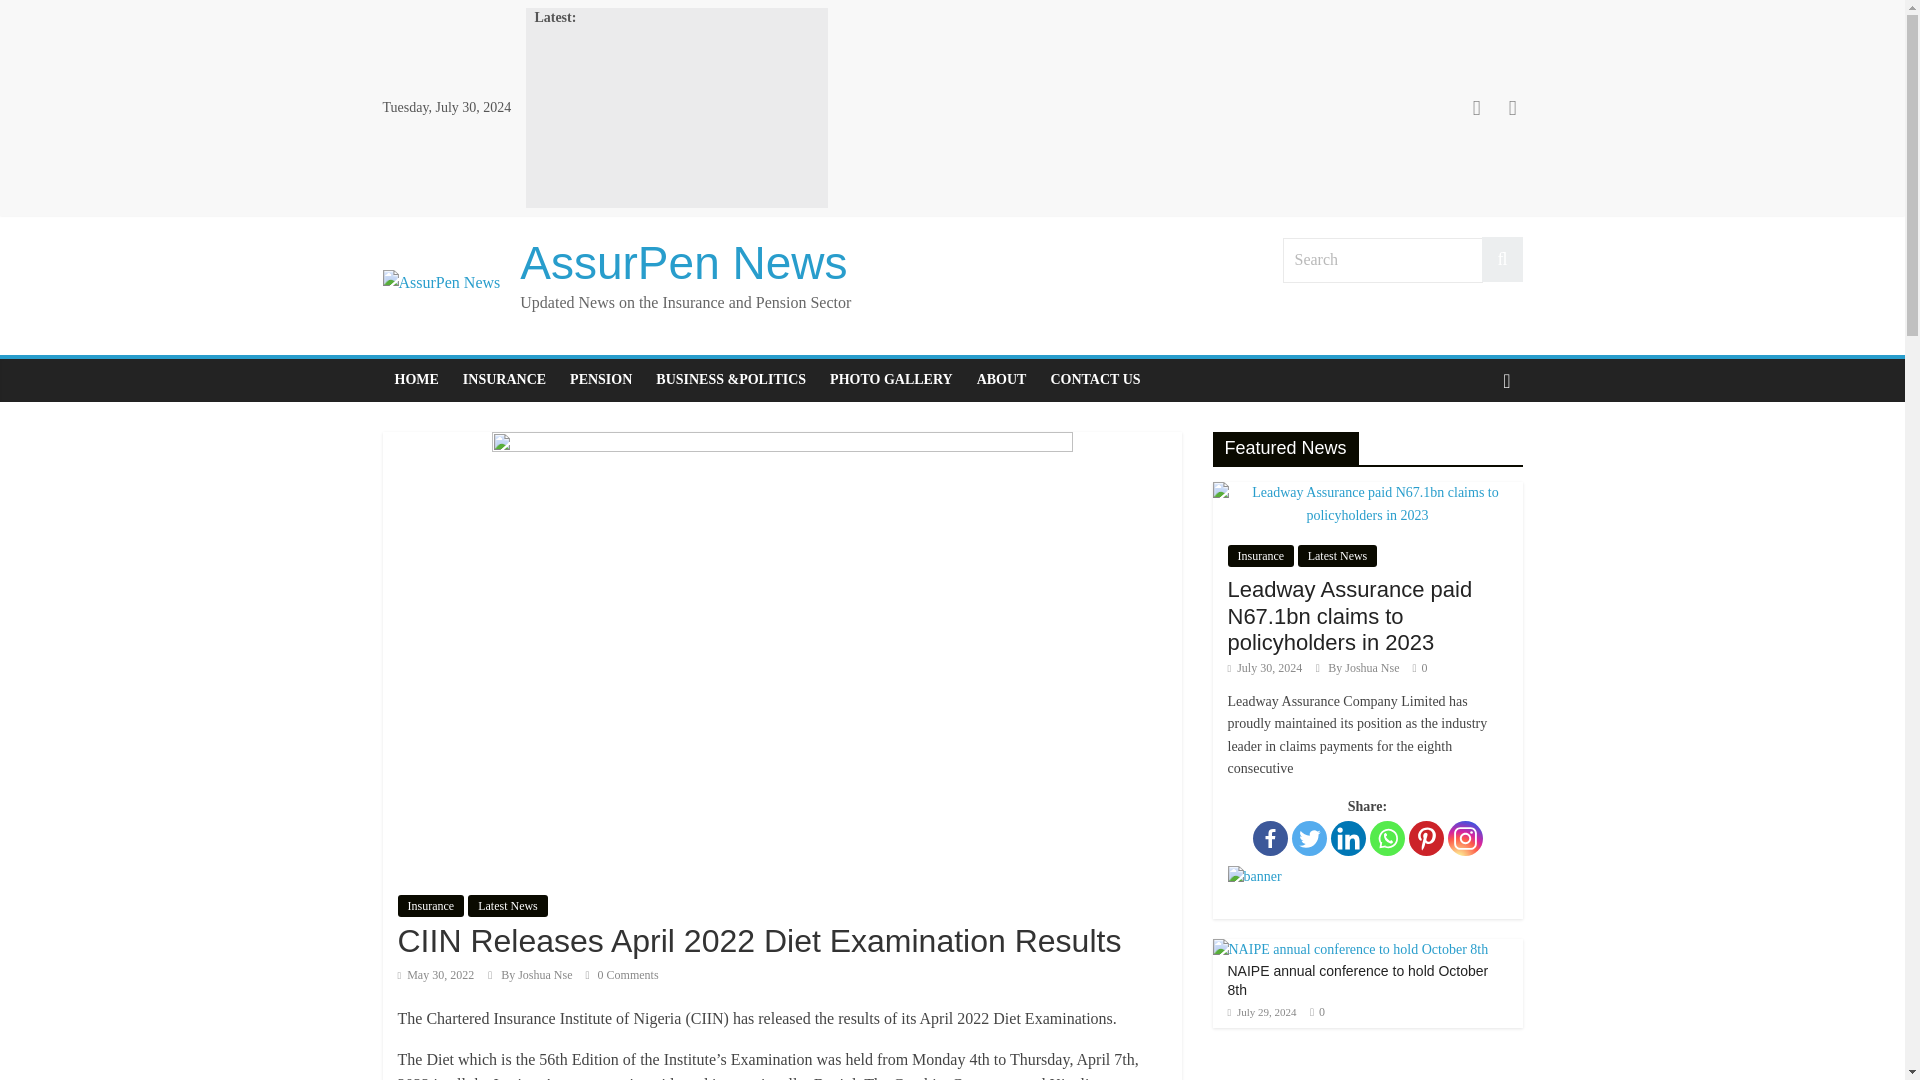 The image size is (1920, 1080). I want to click on CONTACT US, so click(1095, 379).